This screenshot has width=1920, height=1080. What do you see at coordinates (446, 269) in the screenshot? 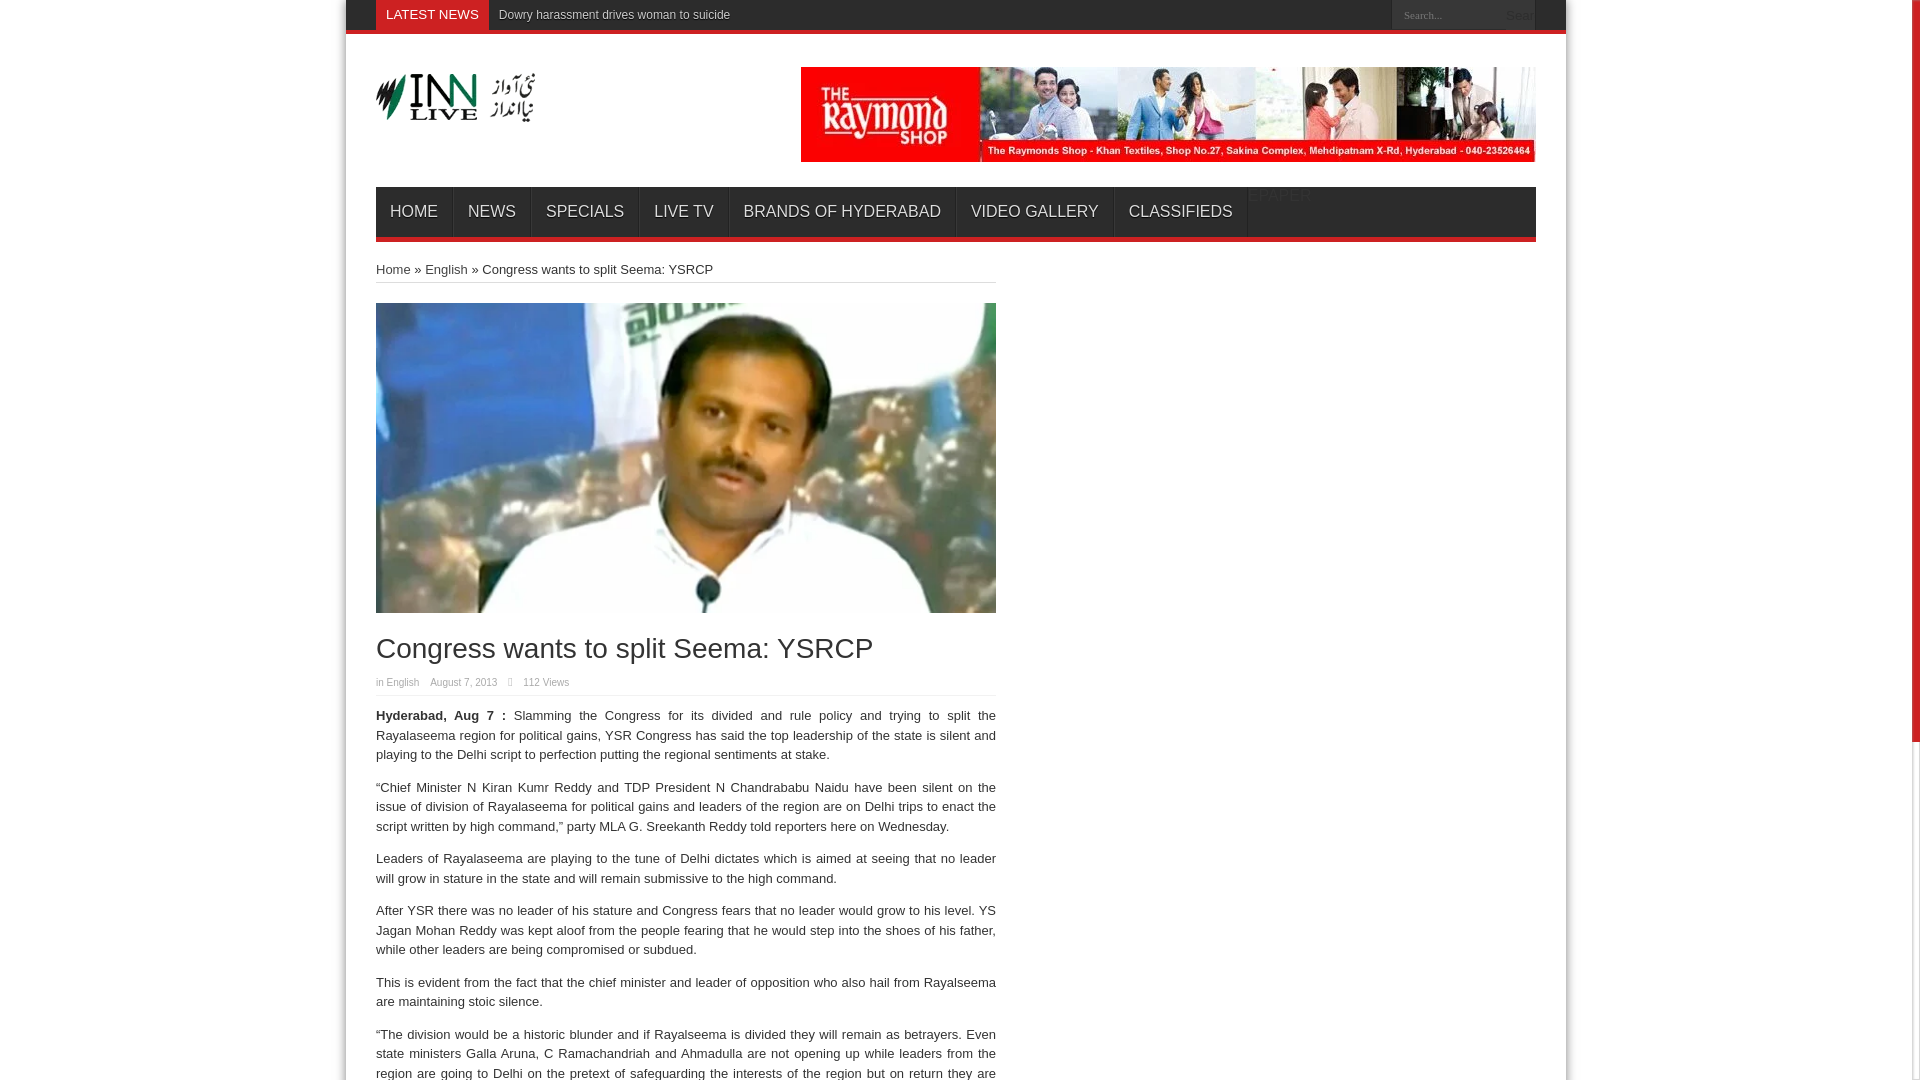
I see `English` at bounding box center [446, 269].